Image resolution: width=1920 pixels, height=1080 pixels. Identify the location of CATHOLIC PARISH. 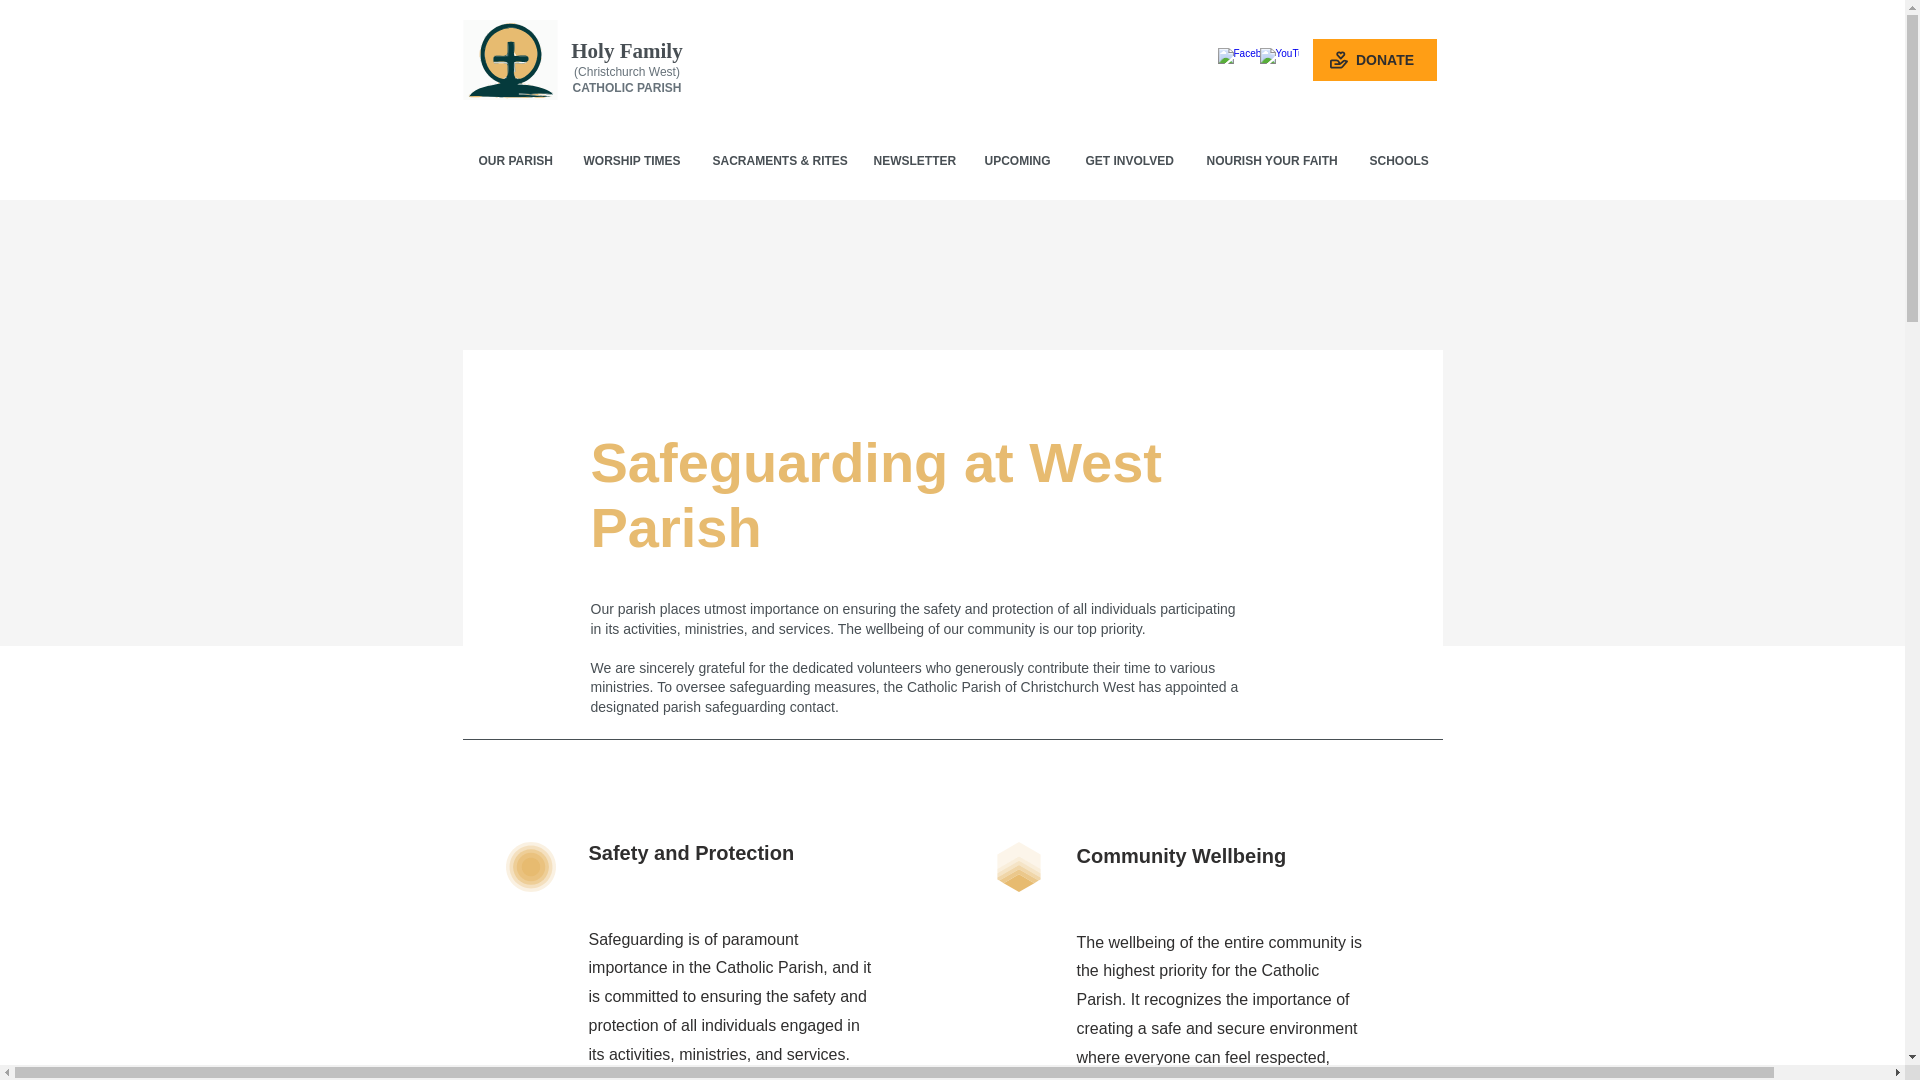
(626, 88).